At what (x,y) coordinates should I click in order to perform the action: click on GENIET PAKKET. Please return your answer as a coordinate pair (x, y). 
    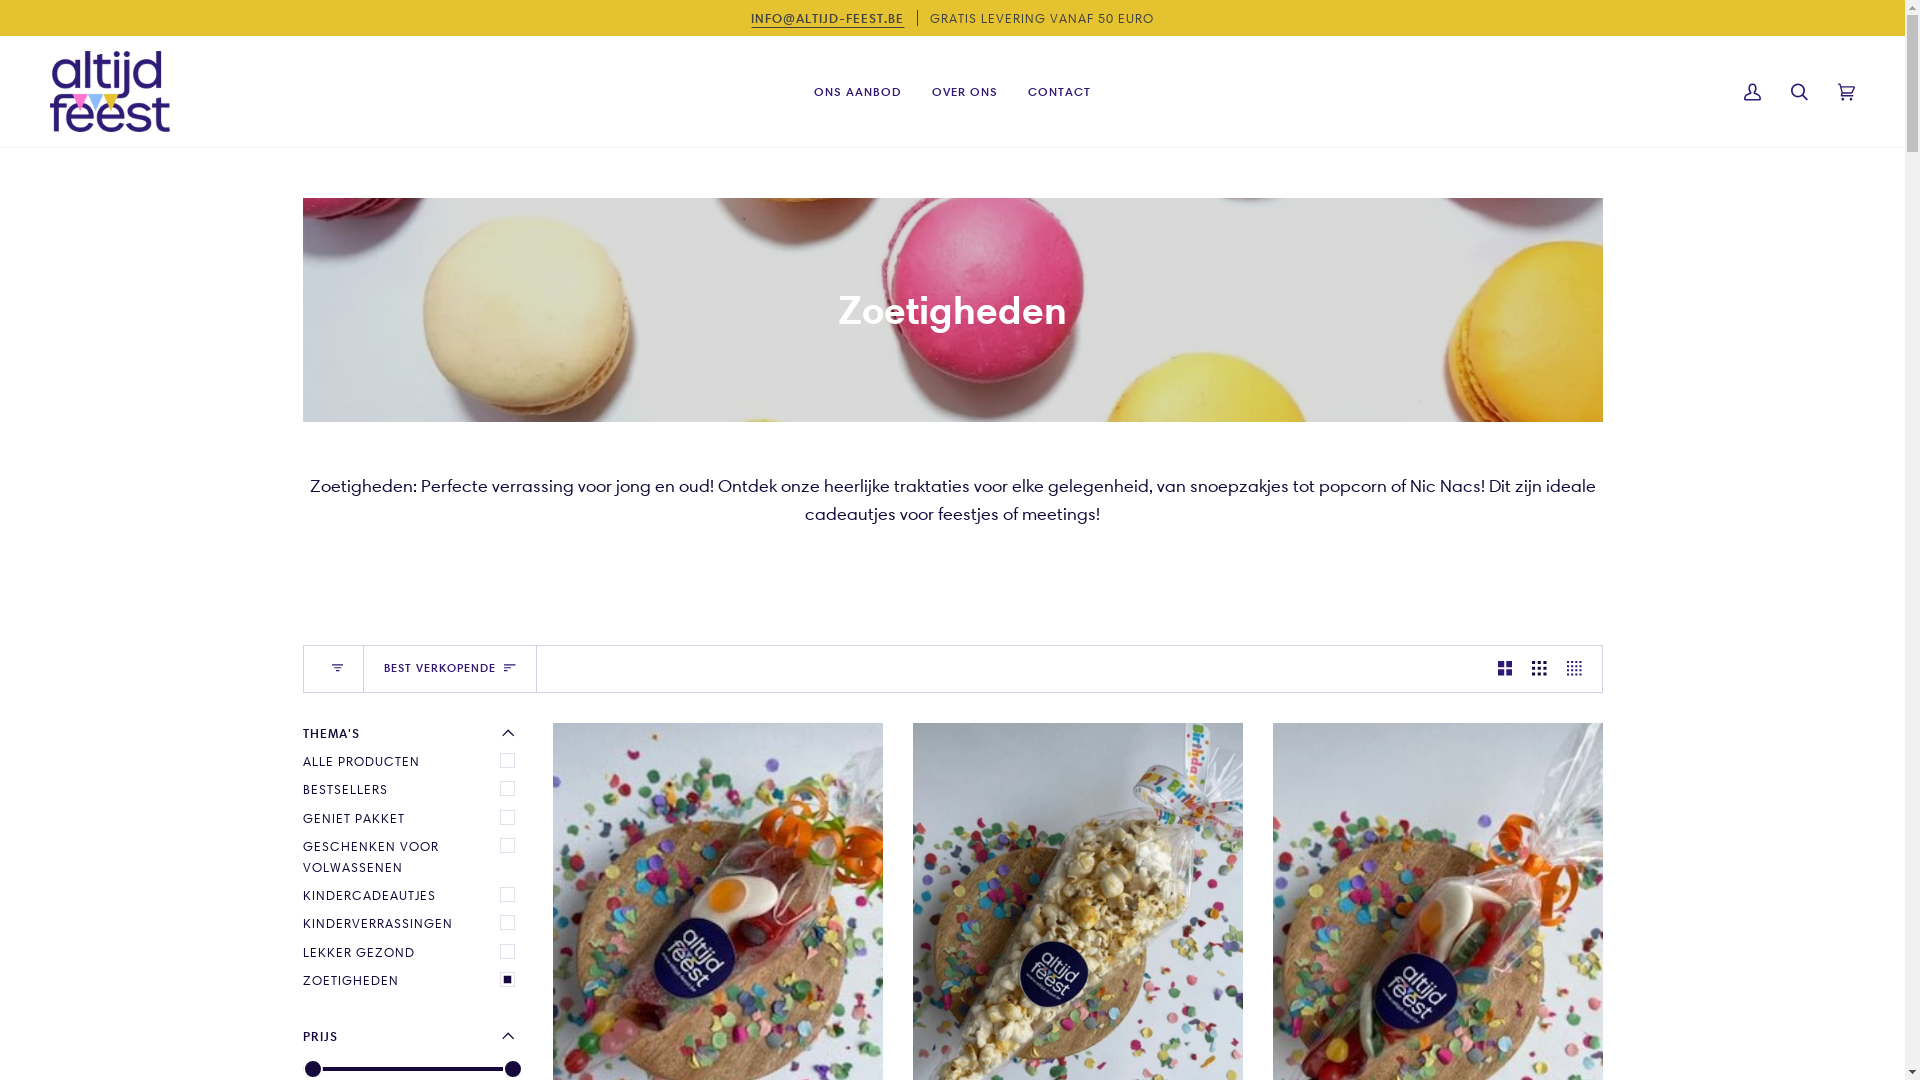
    Looking at the image, I should click on (412, 818).